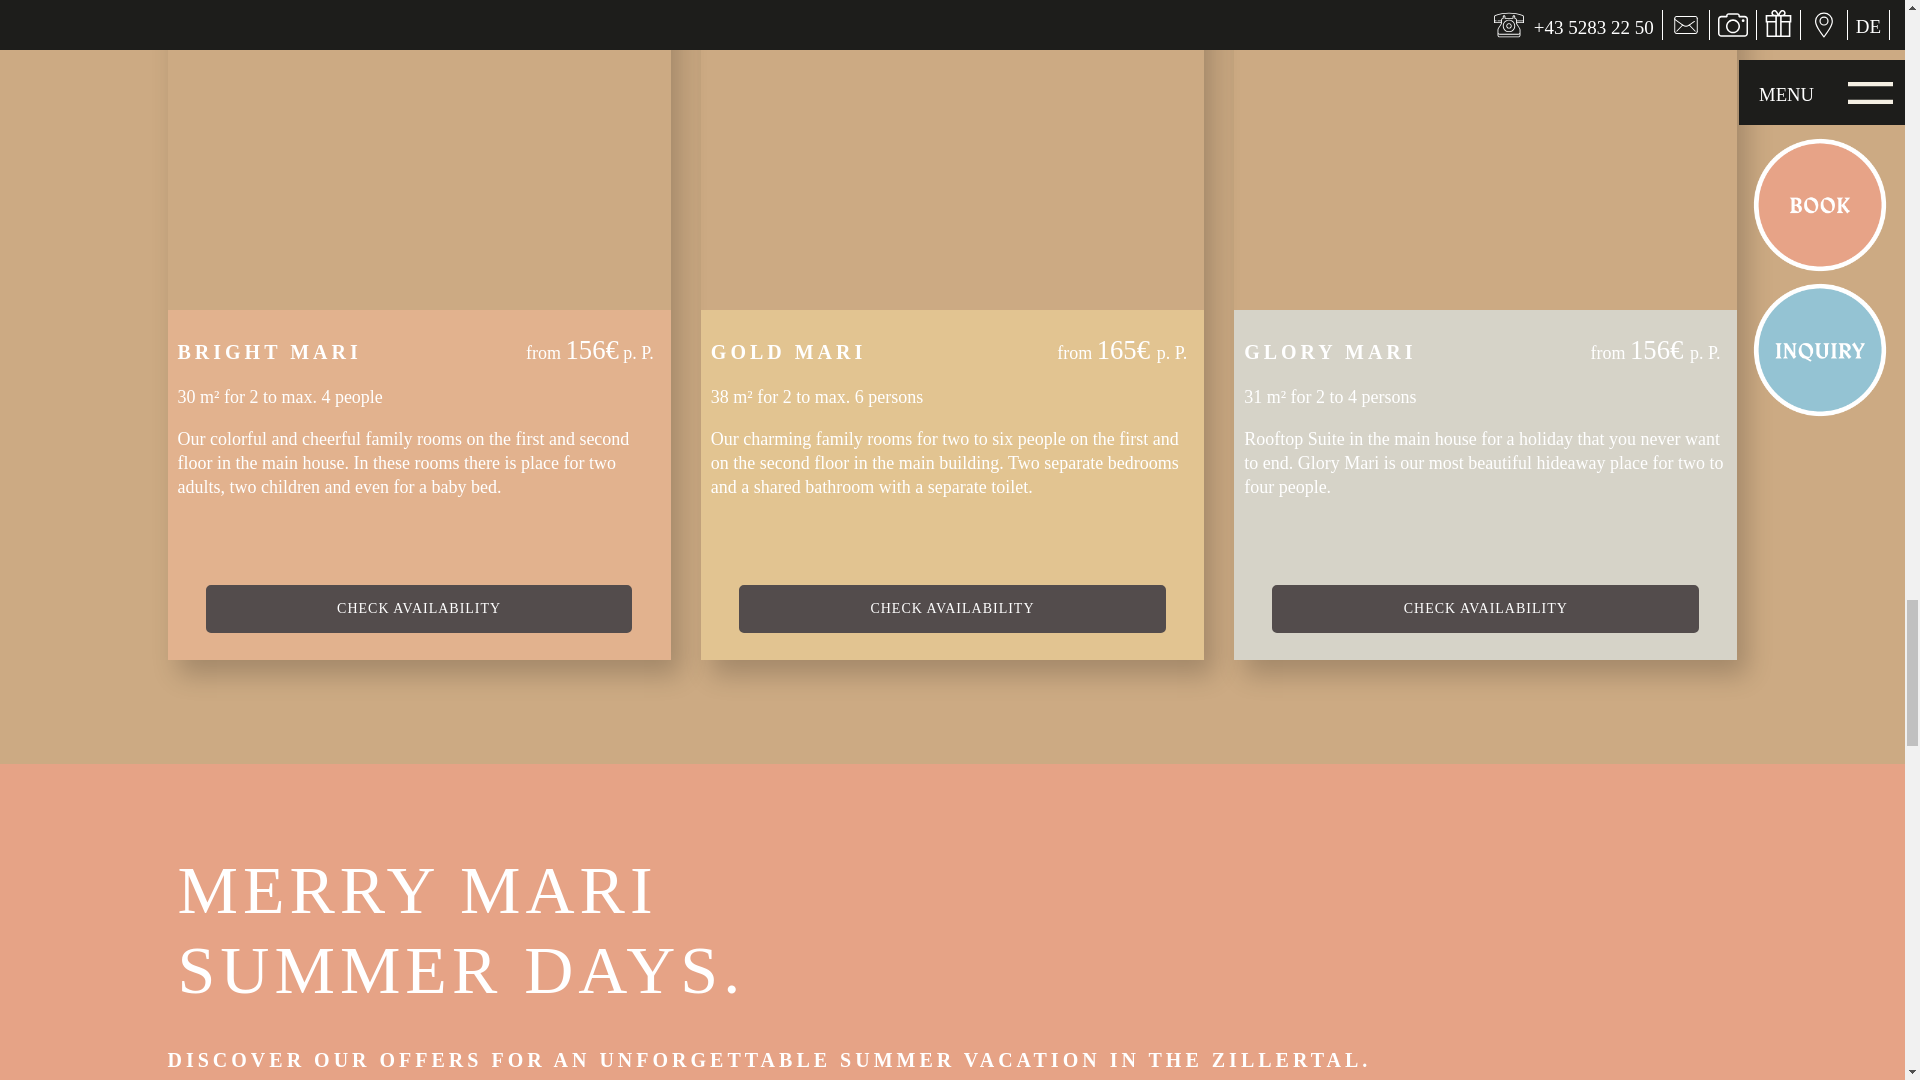 The image size is (1920, 1080). What do you see at coordinates (419, 608) in the screenshot?
I see `Bright Mari` at bounding box center [419, 608].